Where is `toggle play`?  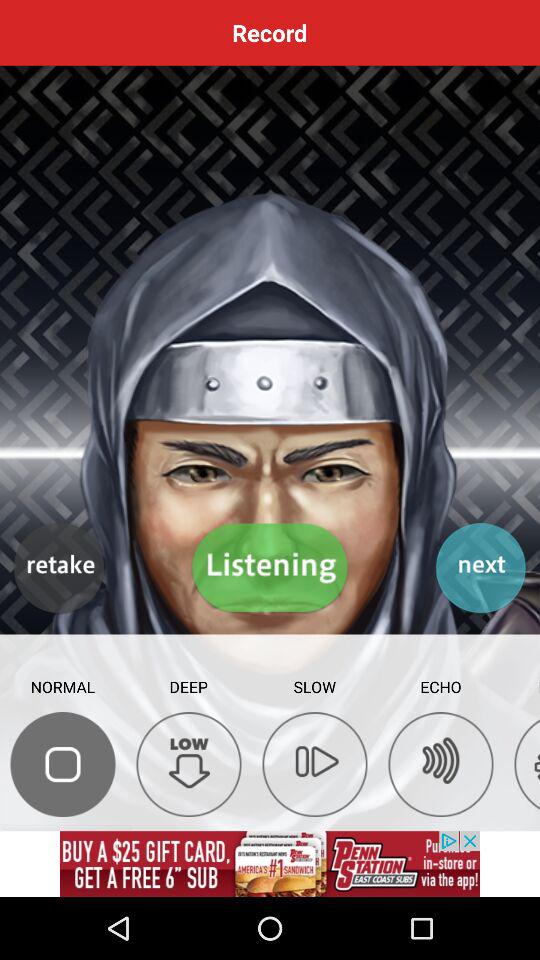 toggle play is located at coordinates (270, 568).